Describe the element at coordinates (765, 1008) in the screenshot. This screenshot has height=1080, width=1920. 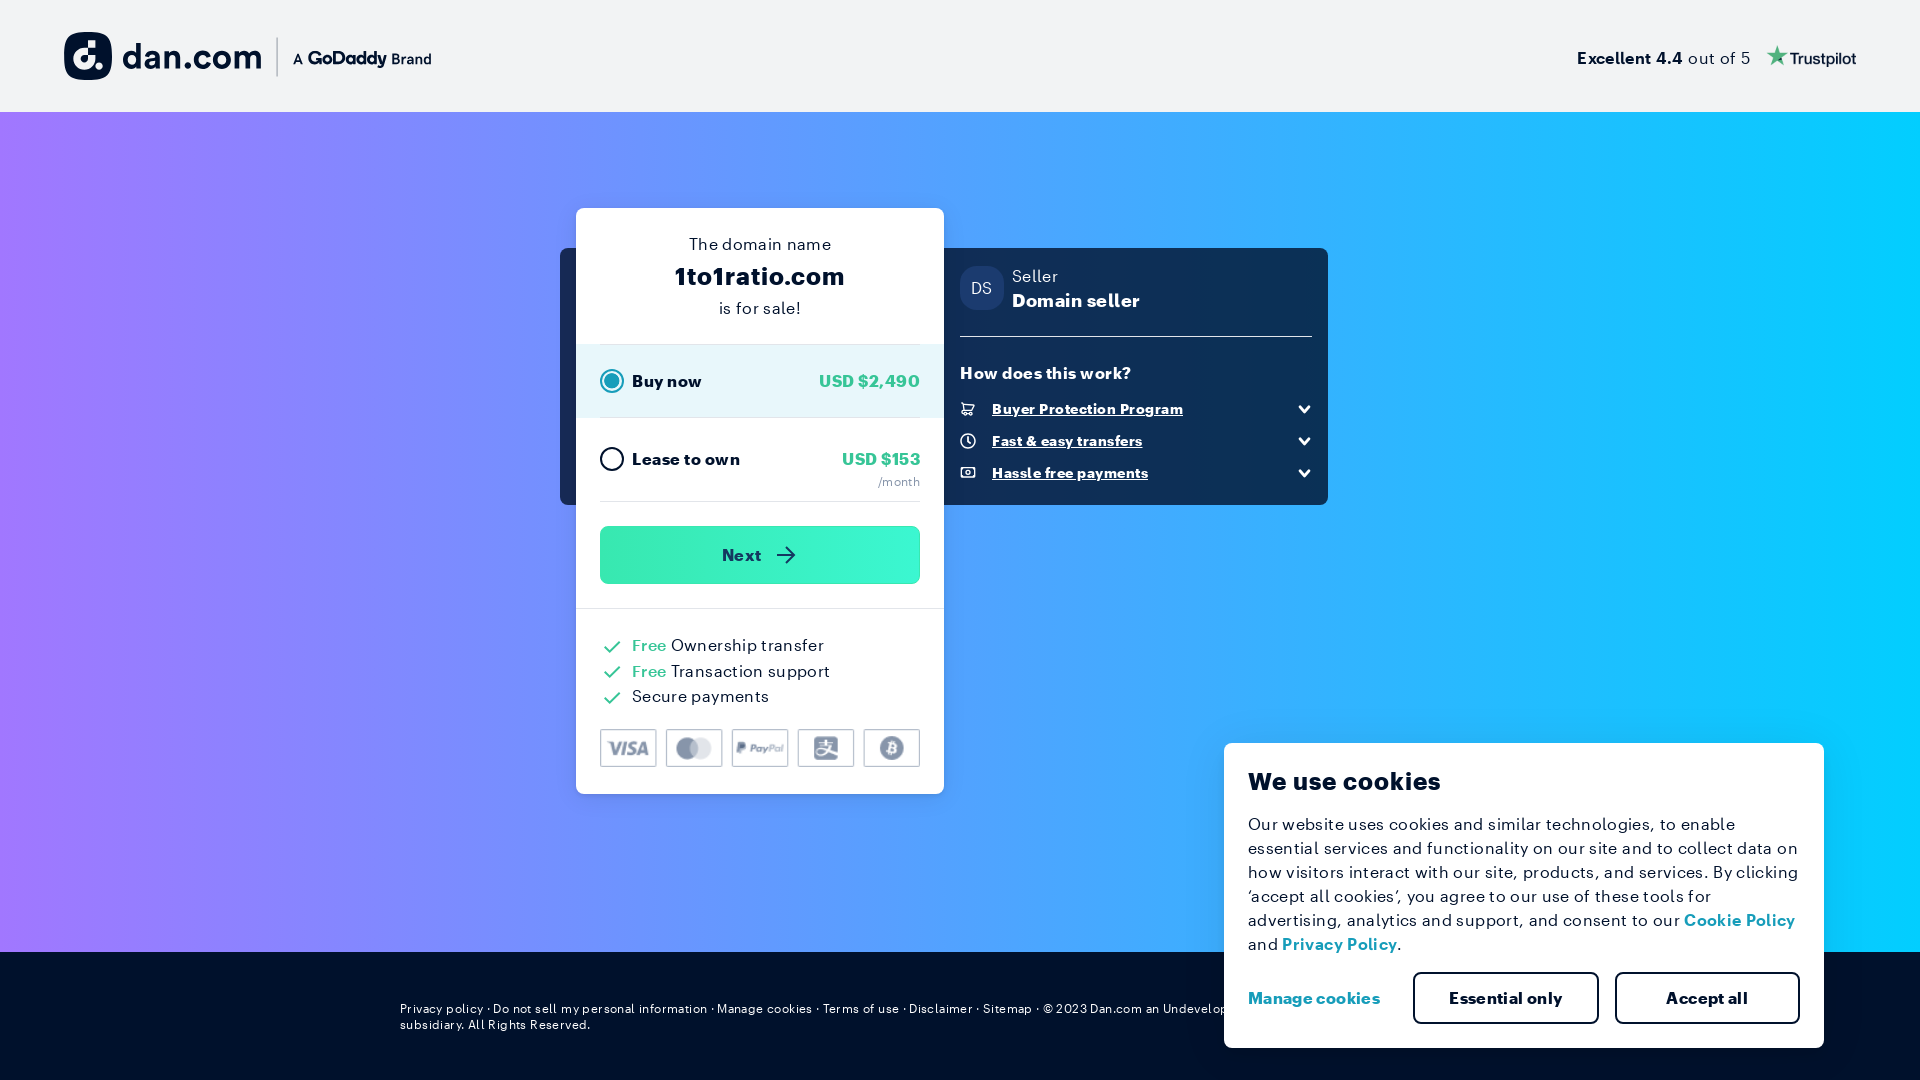
I see `Manage cookies` at that location.